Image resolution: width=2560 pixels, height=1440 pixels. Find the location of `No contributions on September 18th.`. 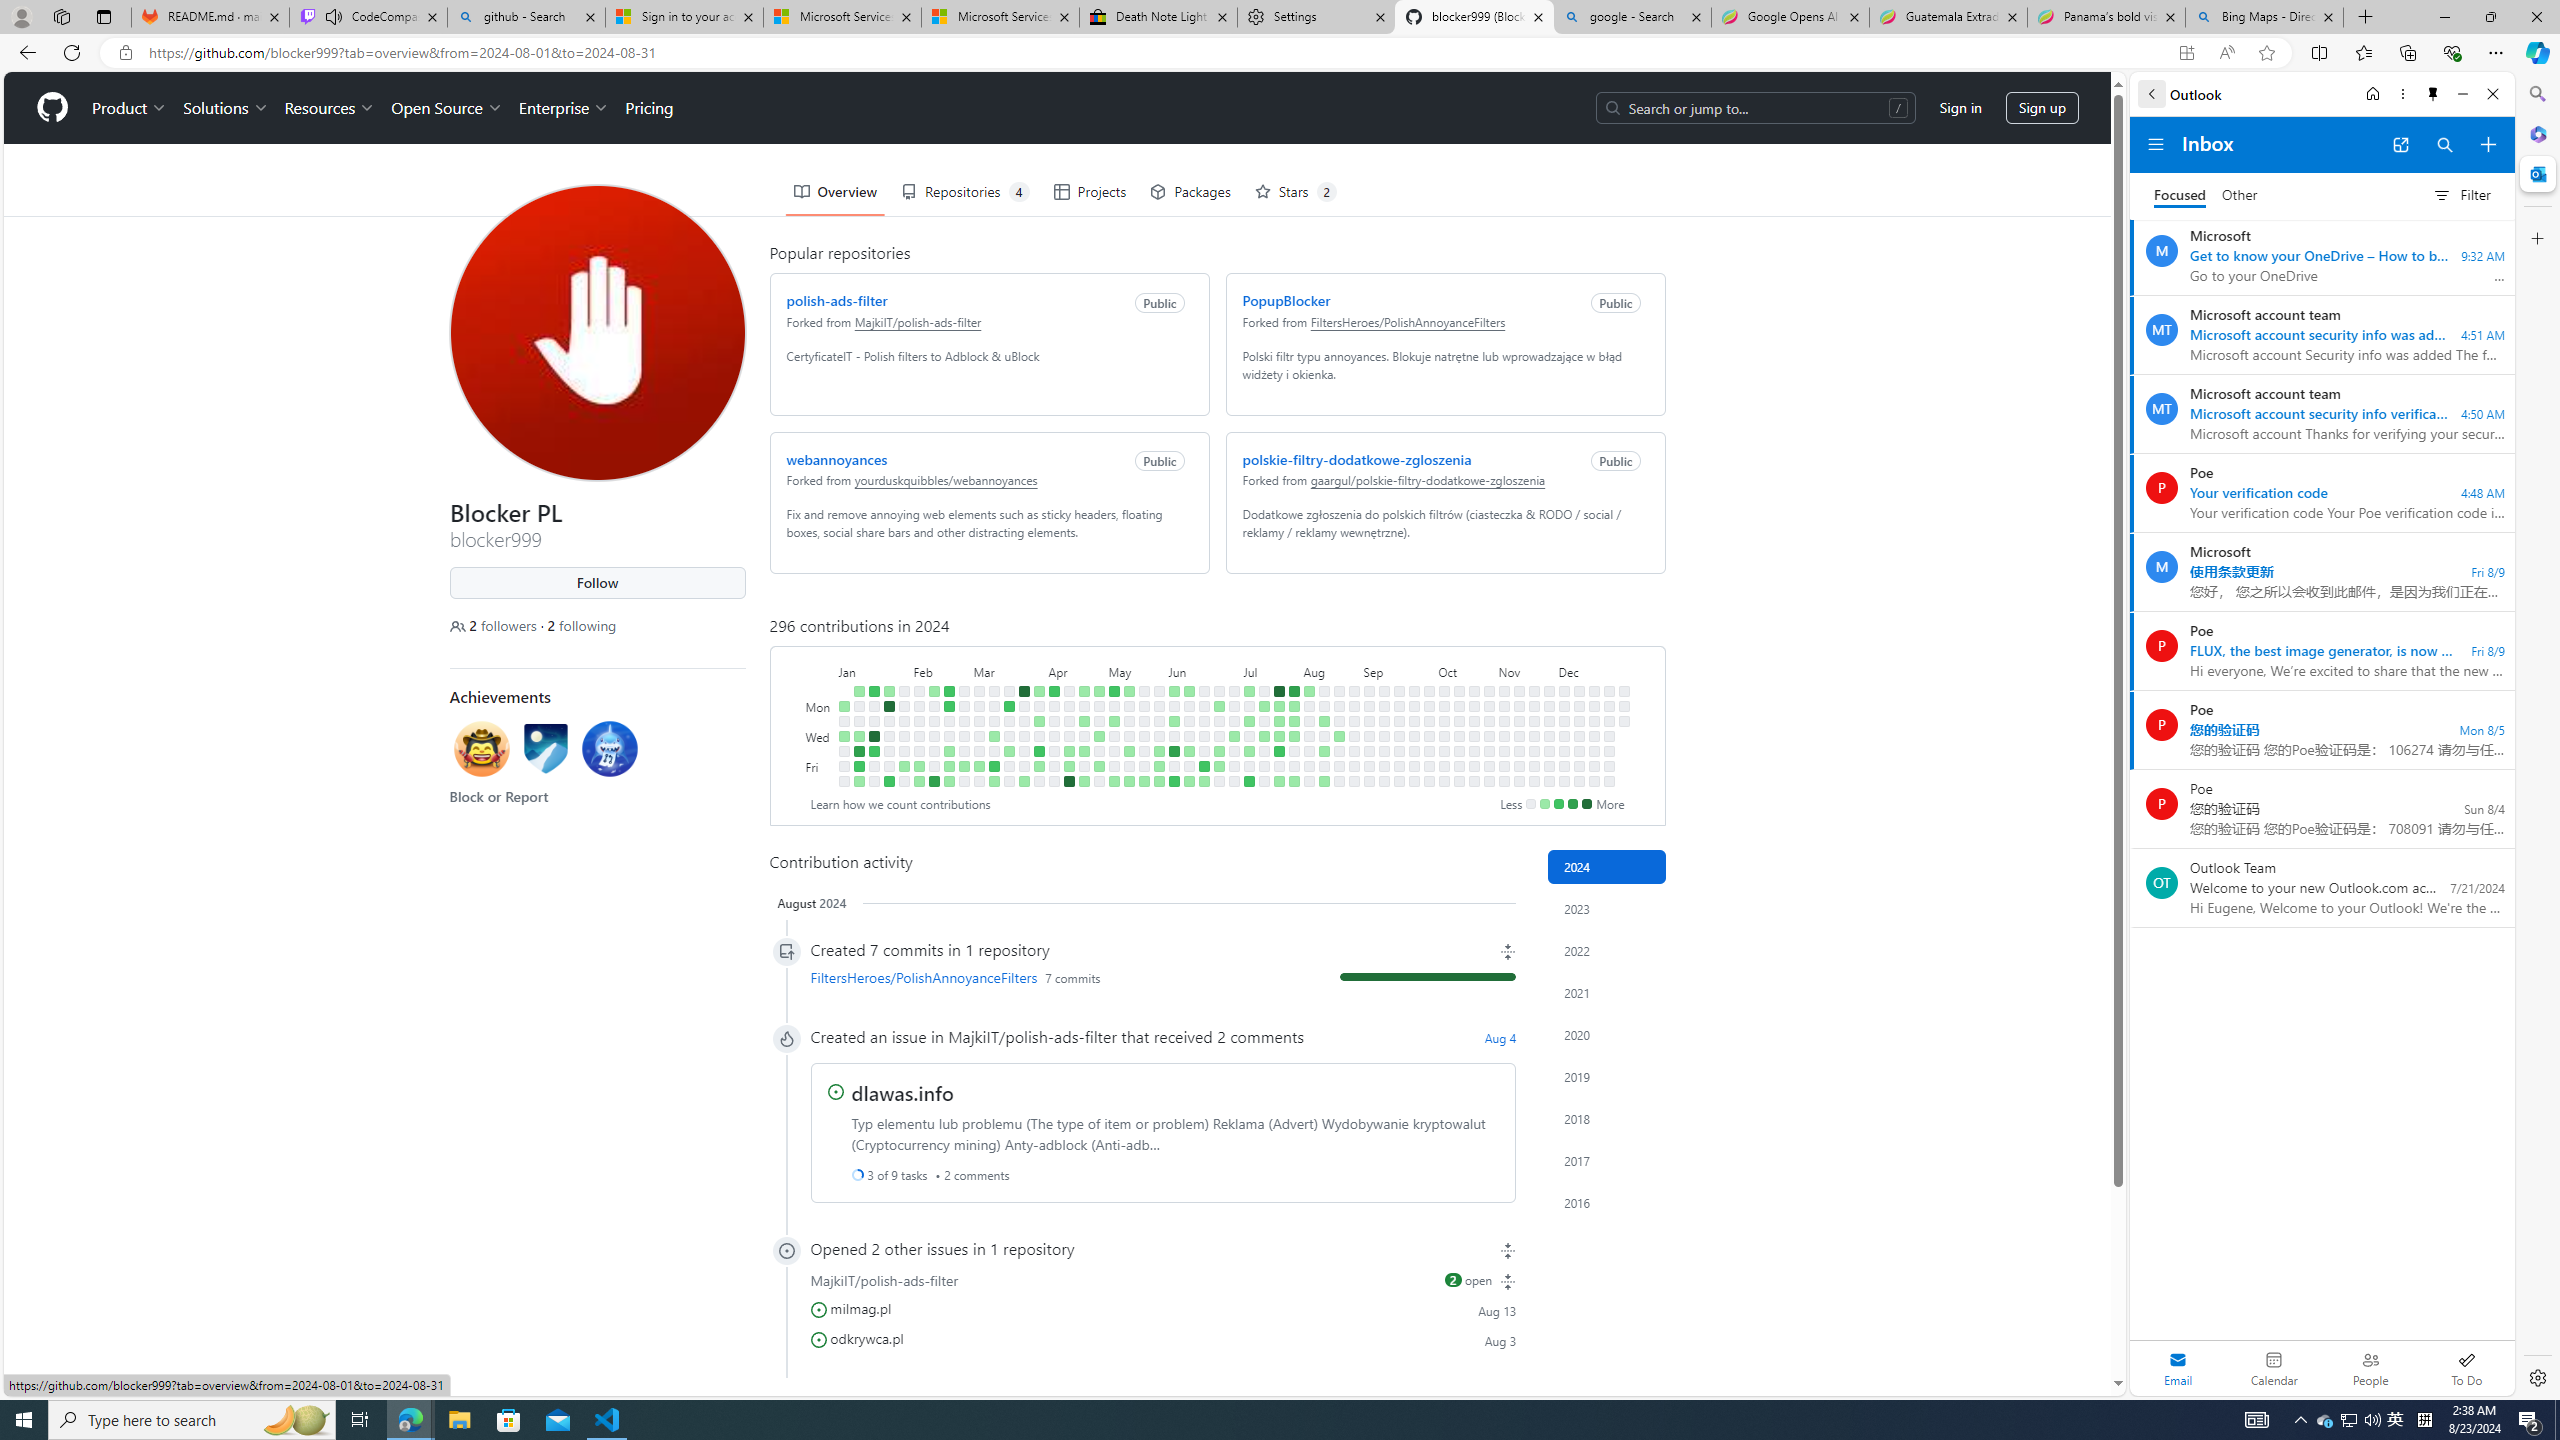

No contributions on September 18th. is located at coordinates (1398, 736).